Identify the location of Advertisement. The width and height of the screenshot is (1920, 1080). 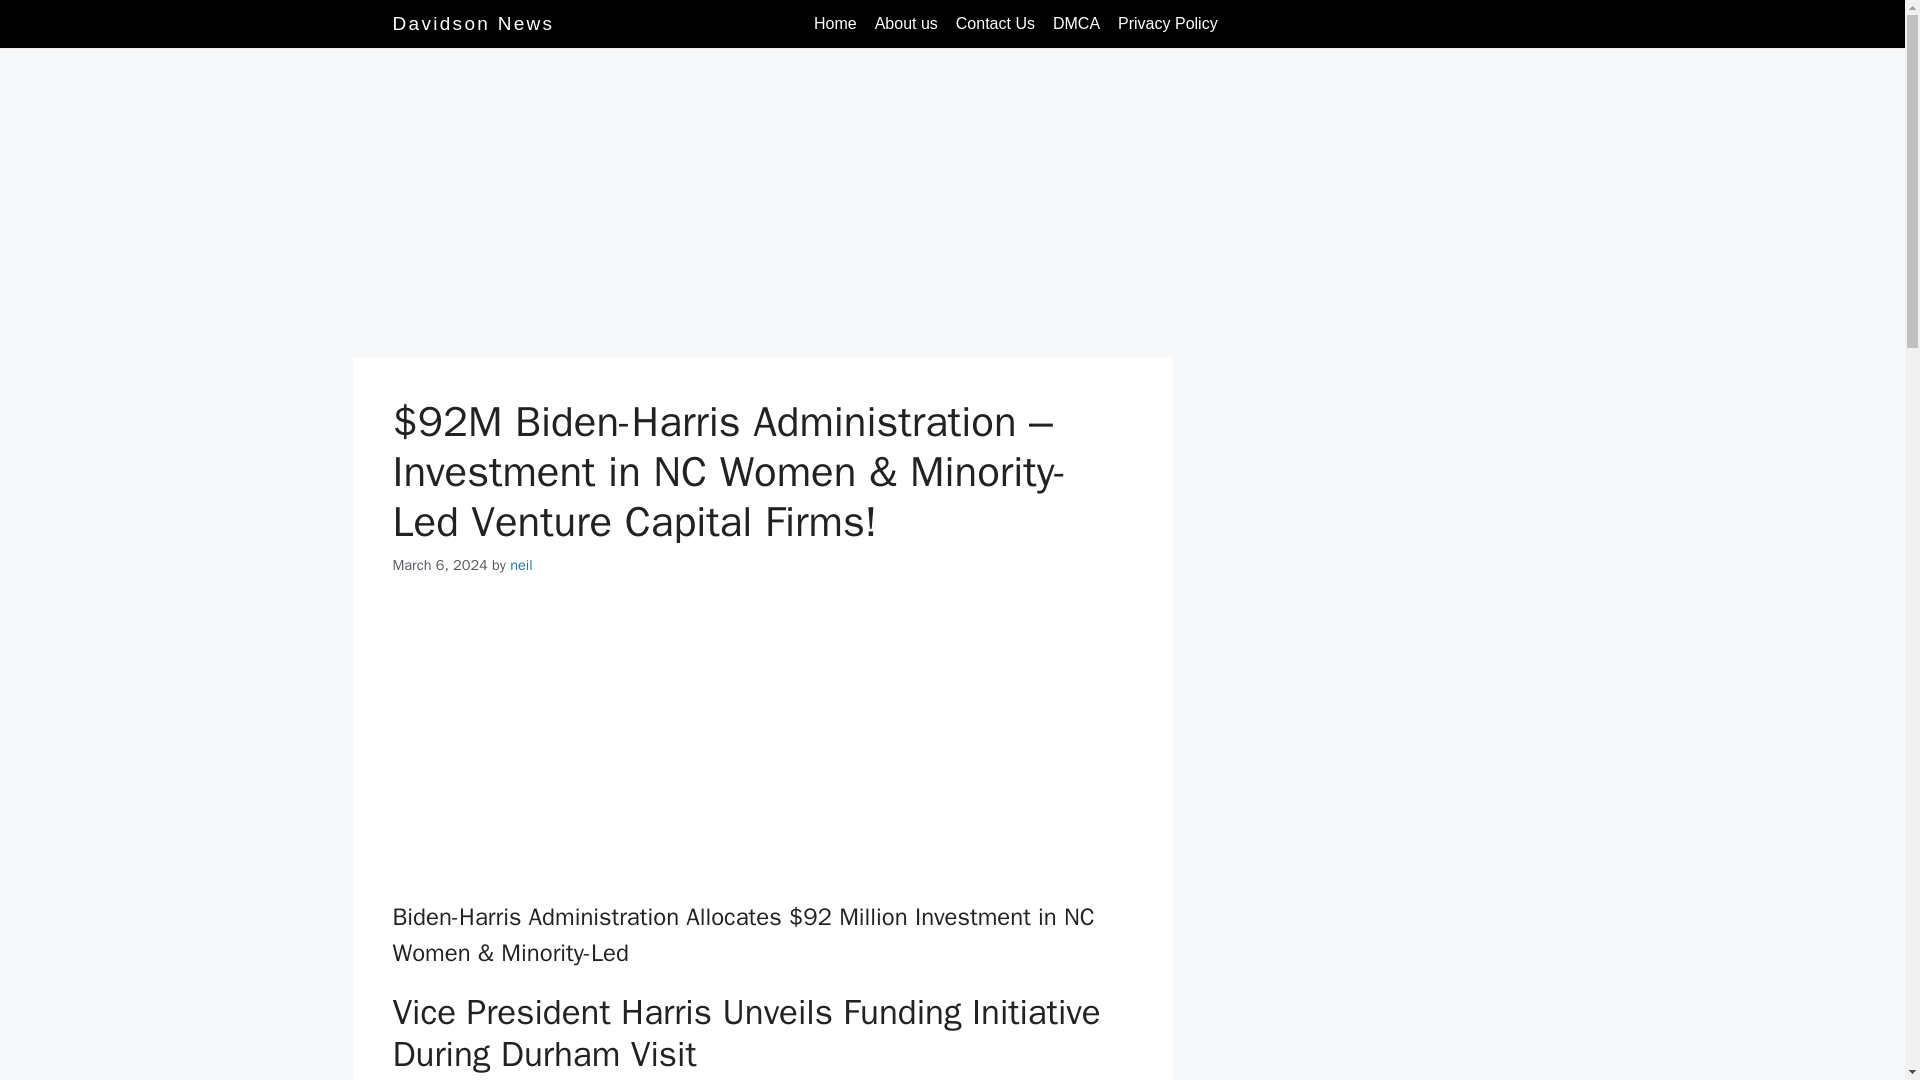
(761, 208).